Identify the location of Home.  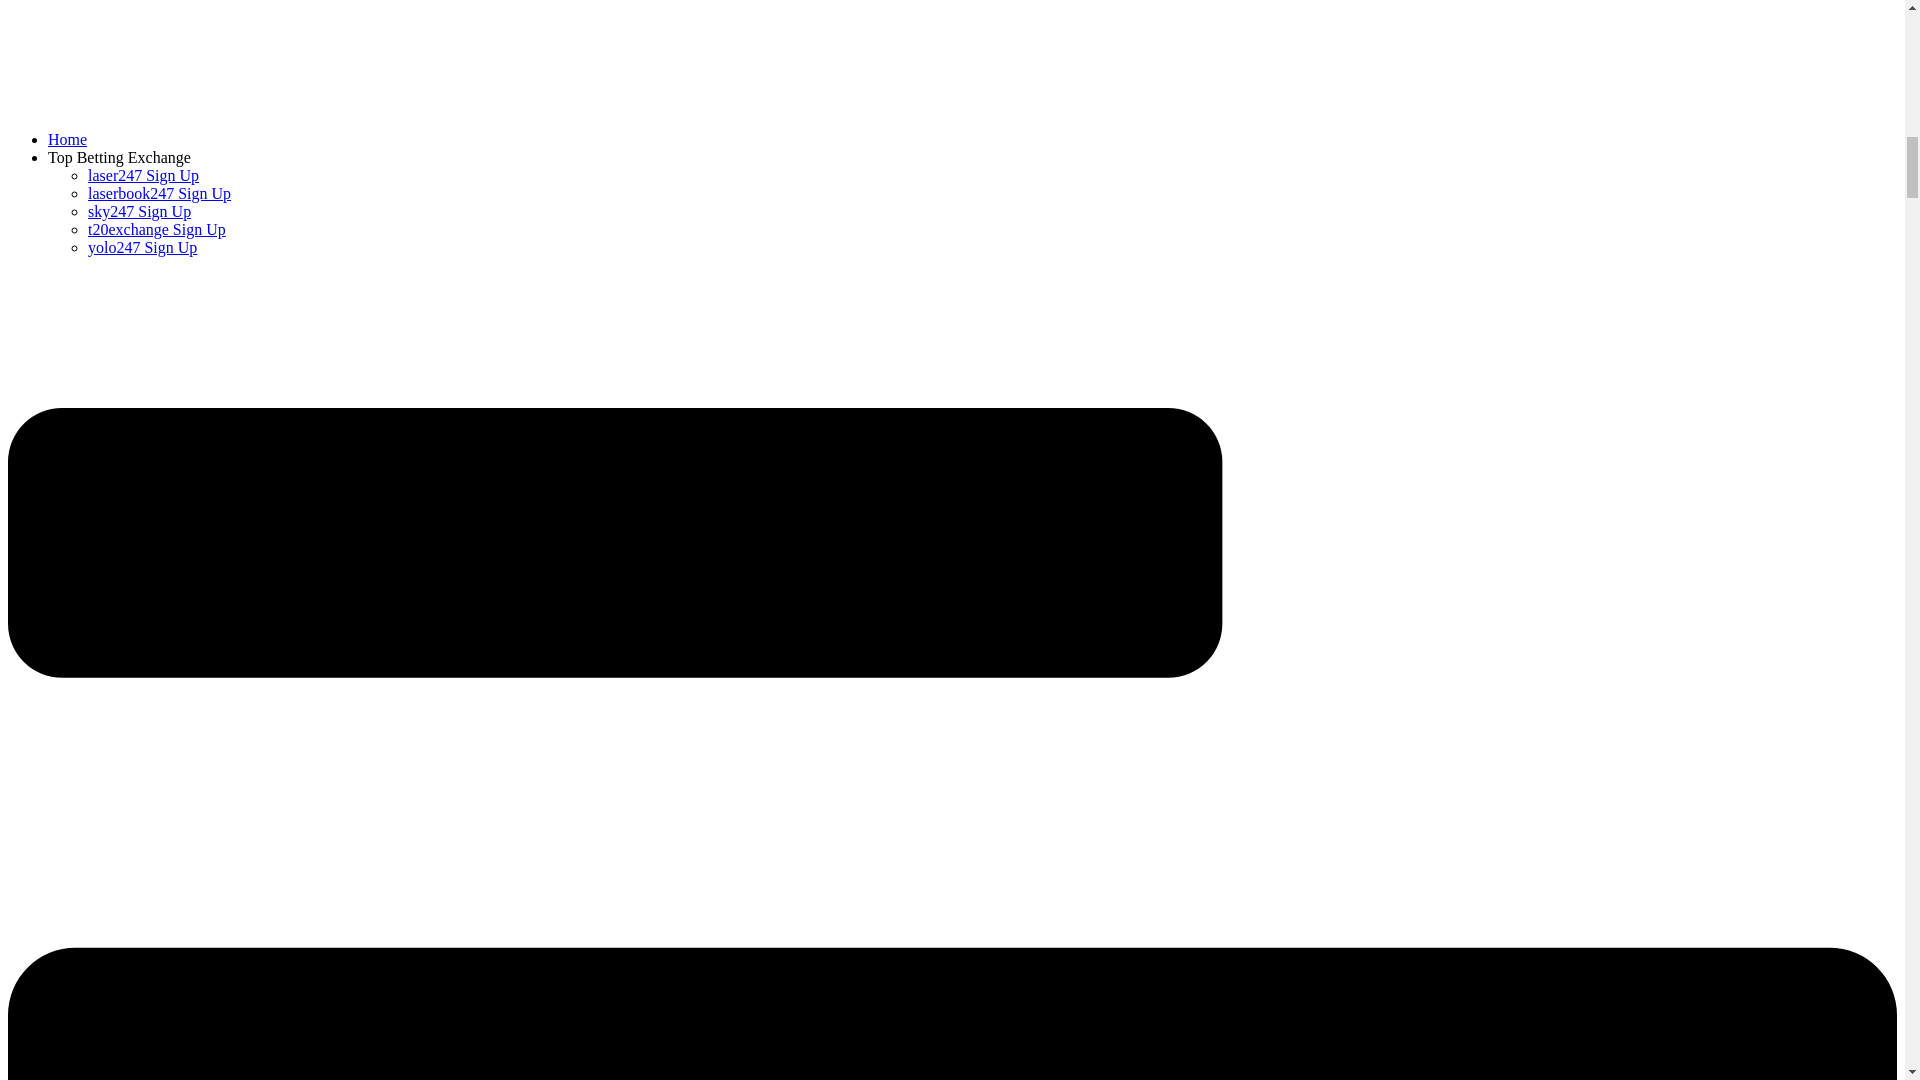
(67, 138).